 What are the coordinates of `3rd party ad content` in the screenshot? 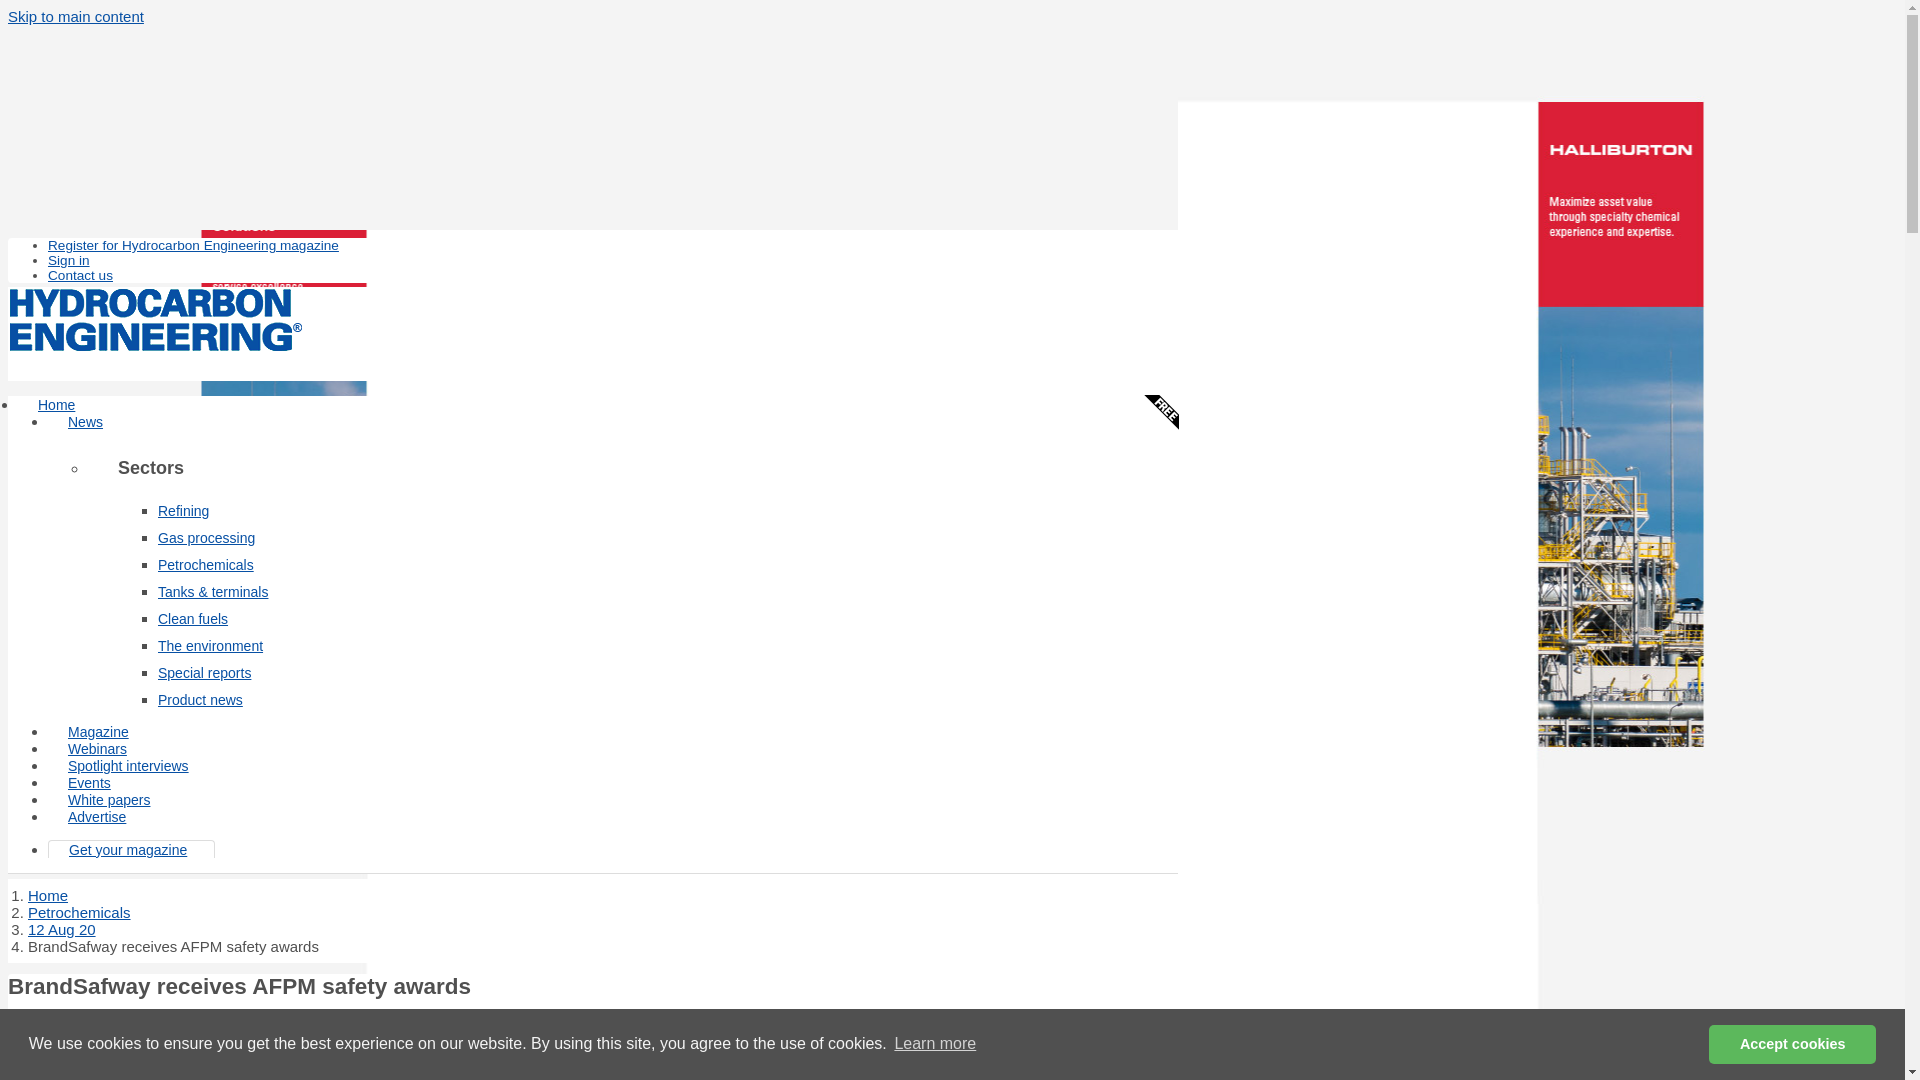 It's located at (593, 74).